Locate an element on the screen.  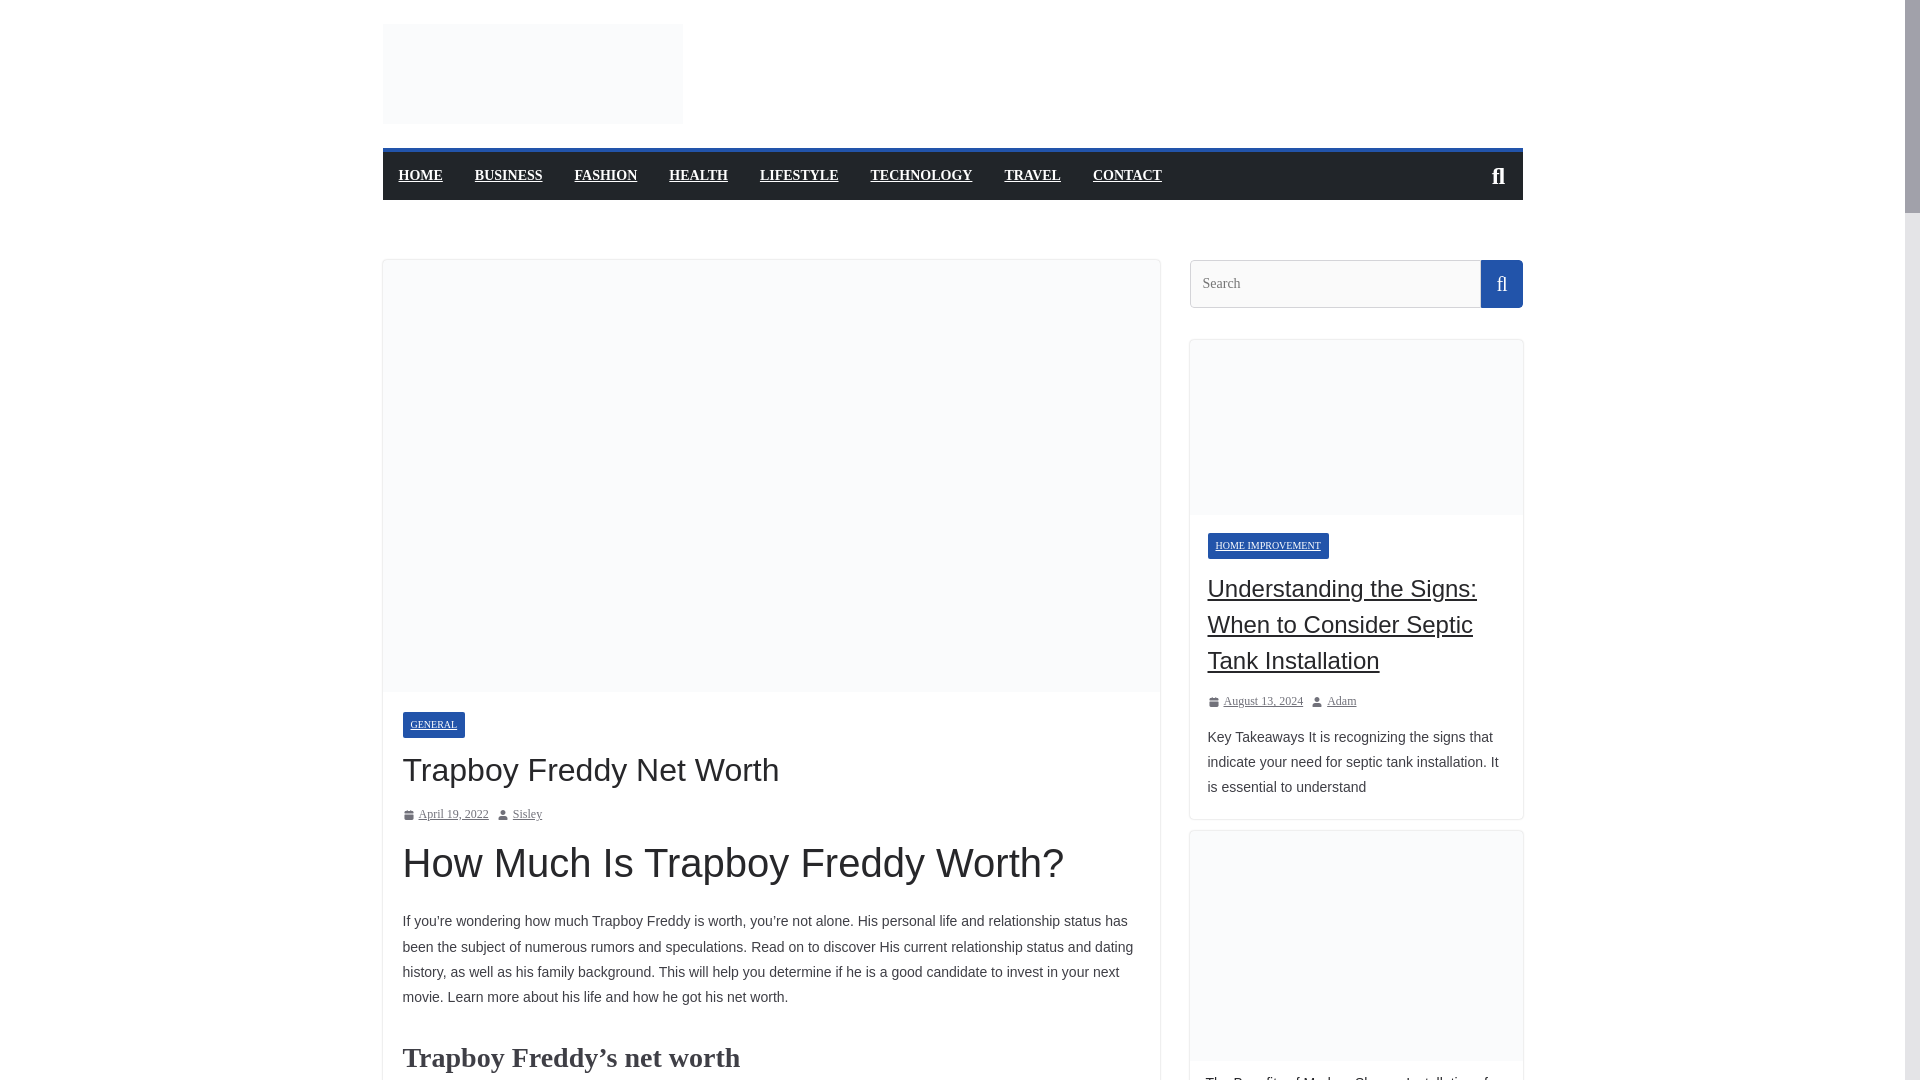
CONTACT is located at coordinates (1126, 176).